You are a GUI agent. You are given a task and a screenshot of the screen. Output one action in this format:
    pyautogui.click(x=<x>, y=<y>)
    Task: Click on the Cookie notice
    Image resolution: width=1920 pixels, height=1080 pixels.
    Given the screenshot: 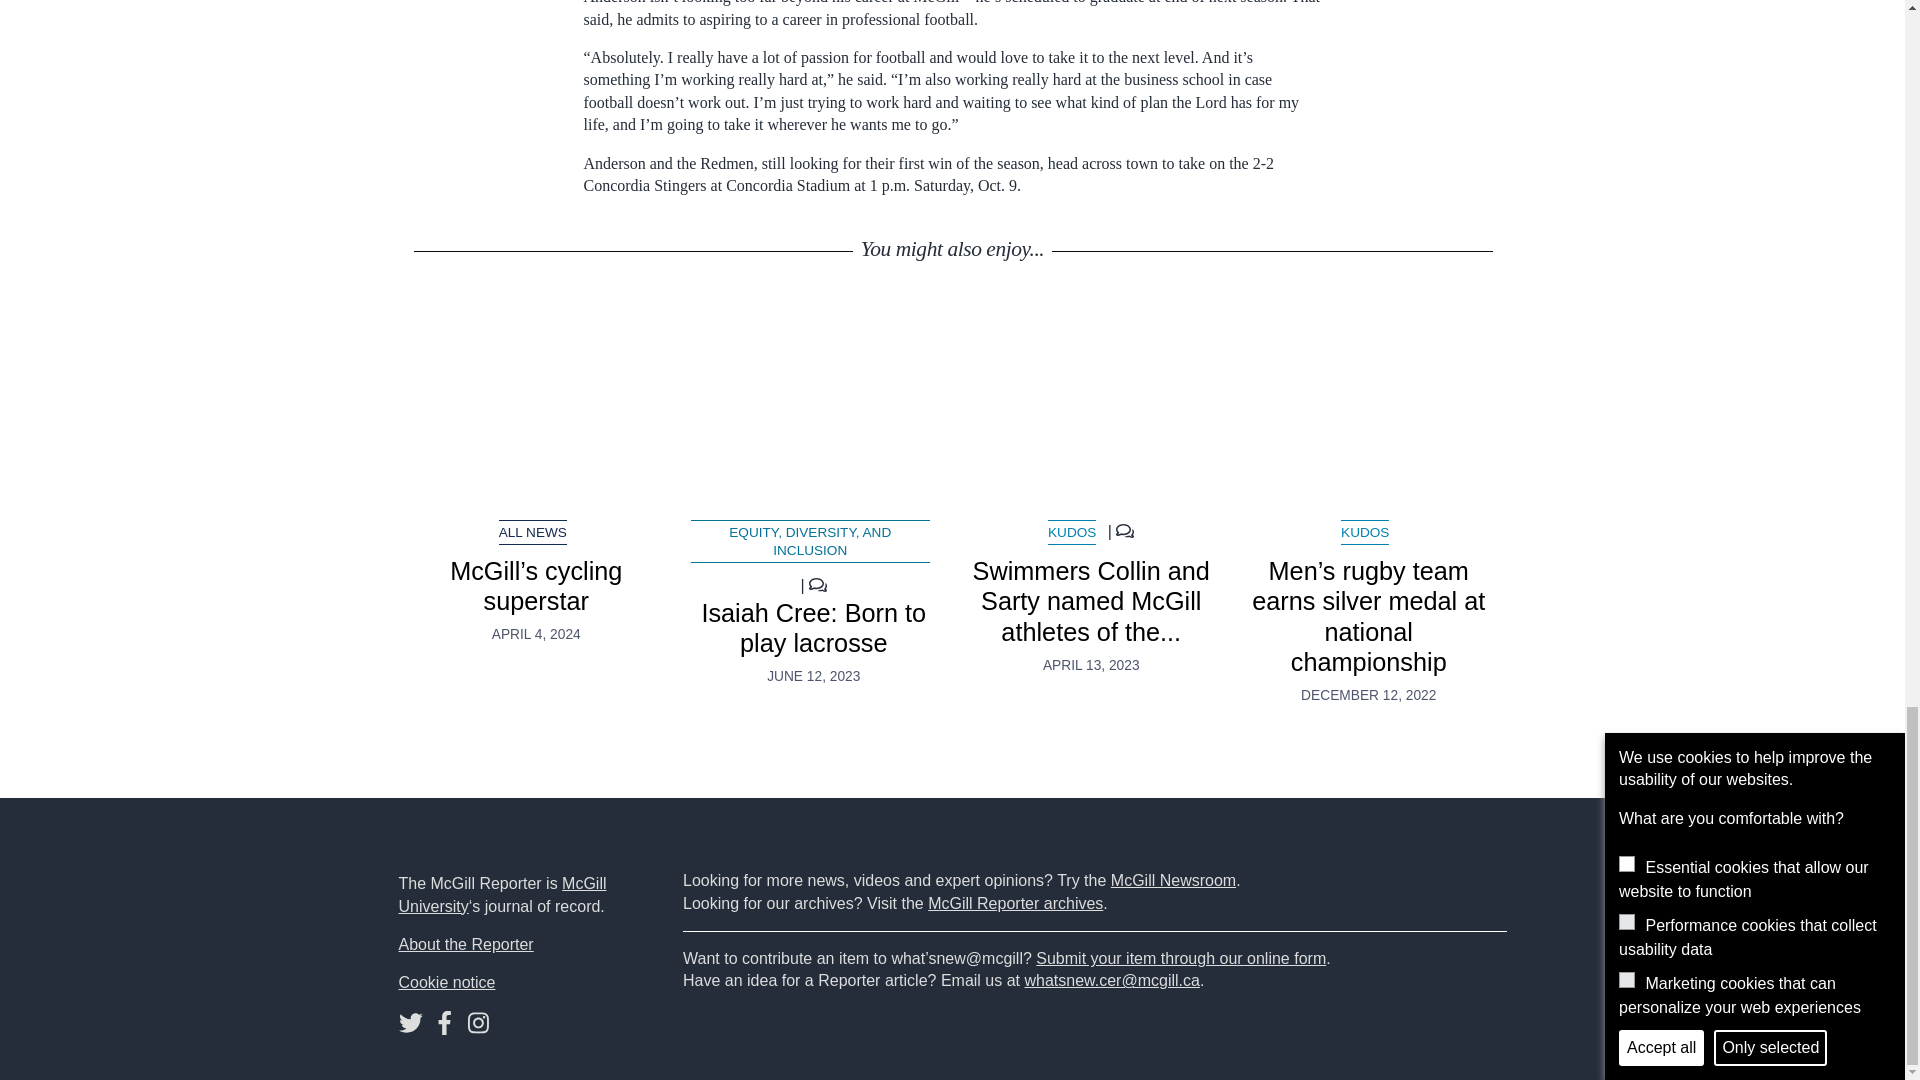 What is the action you would take?
    pyautogui.click(x=446, y=982)
    